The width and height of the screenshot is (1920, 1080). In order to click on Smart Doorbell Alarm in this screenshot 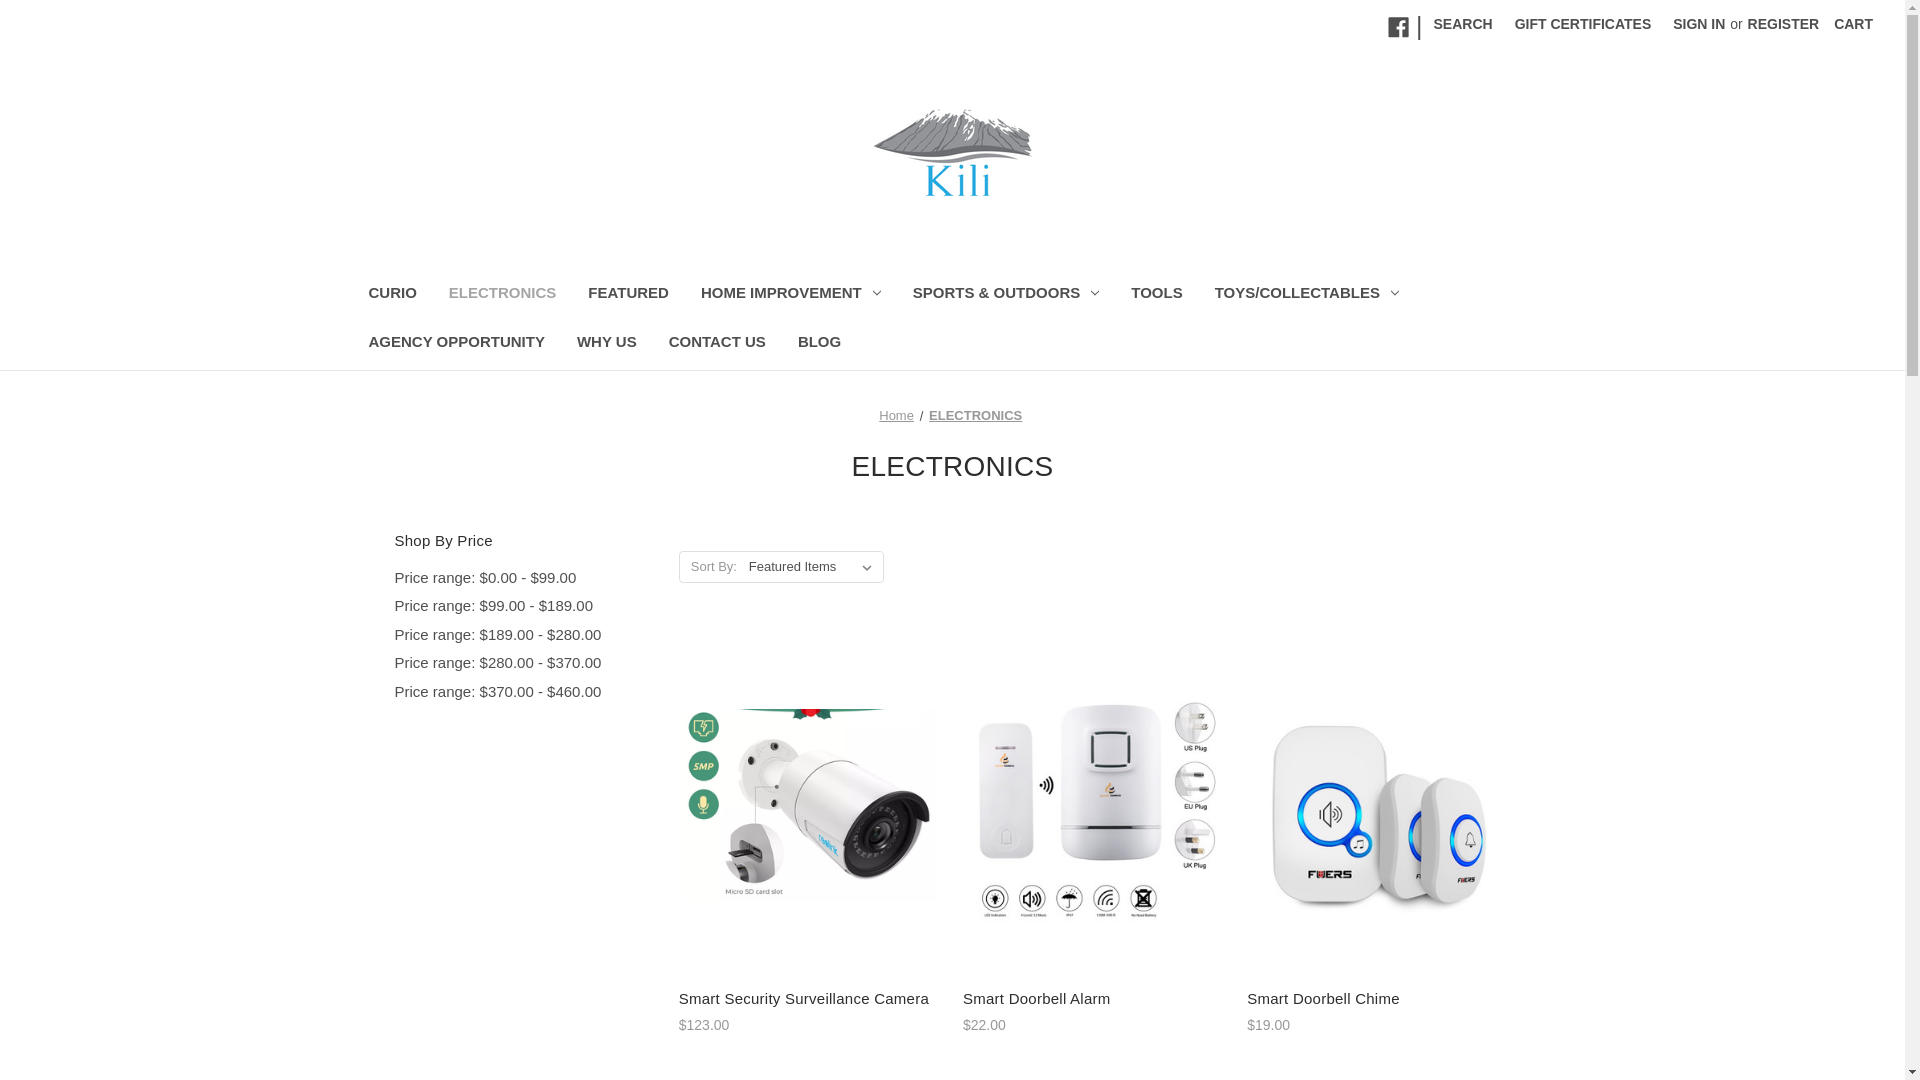, I will do `click(1094, 804)`.